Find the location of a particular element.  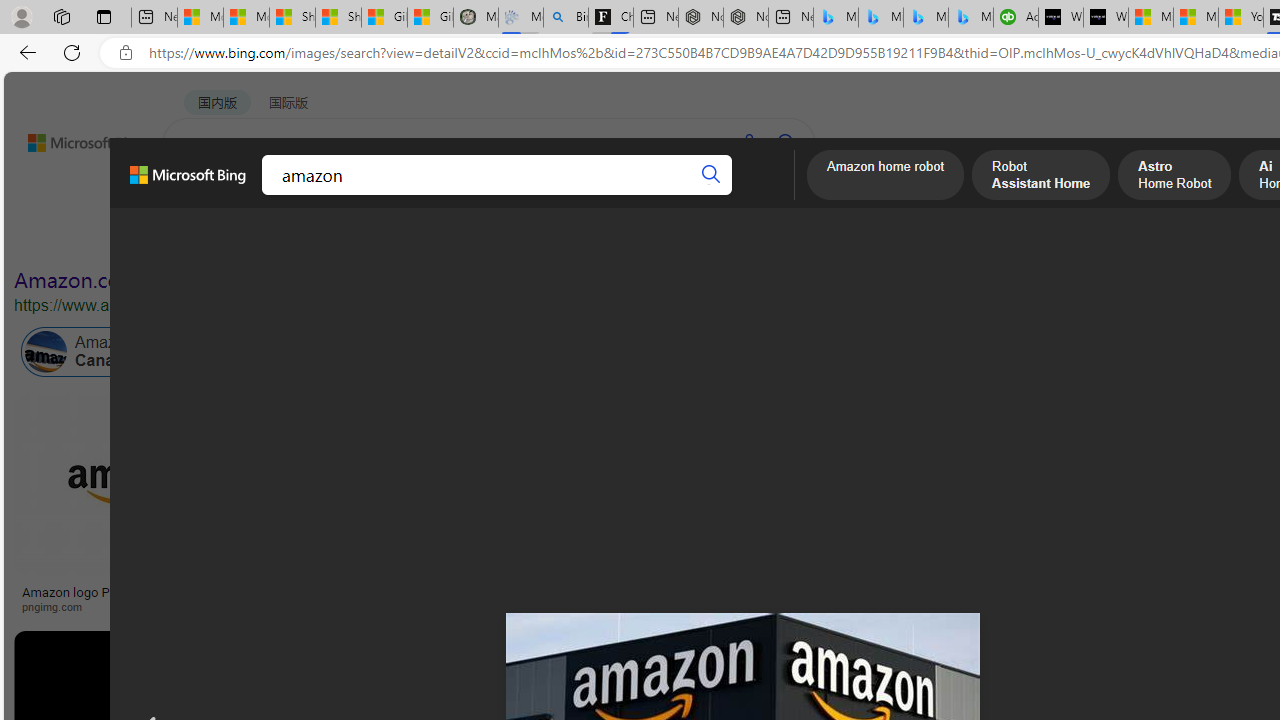

usatoday.com is located at coordinates (710, 606).